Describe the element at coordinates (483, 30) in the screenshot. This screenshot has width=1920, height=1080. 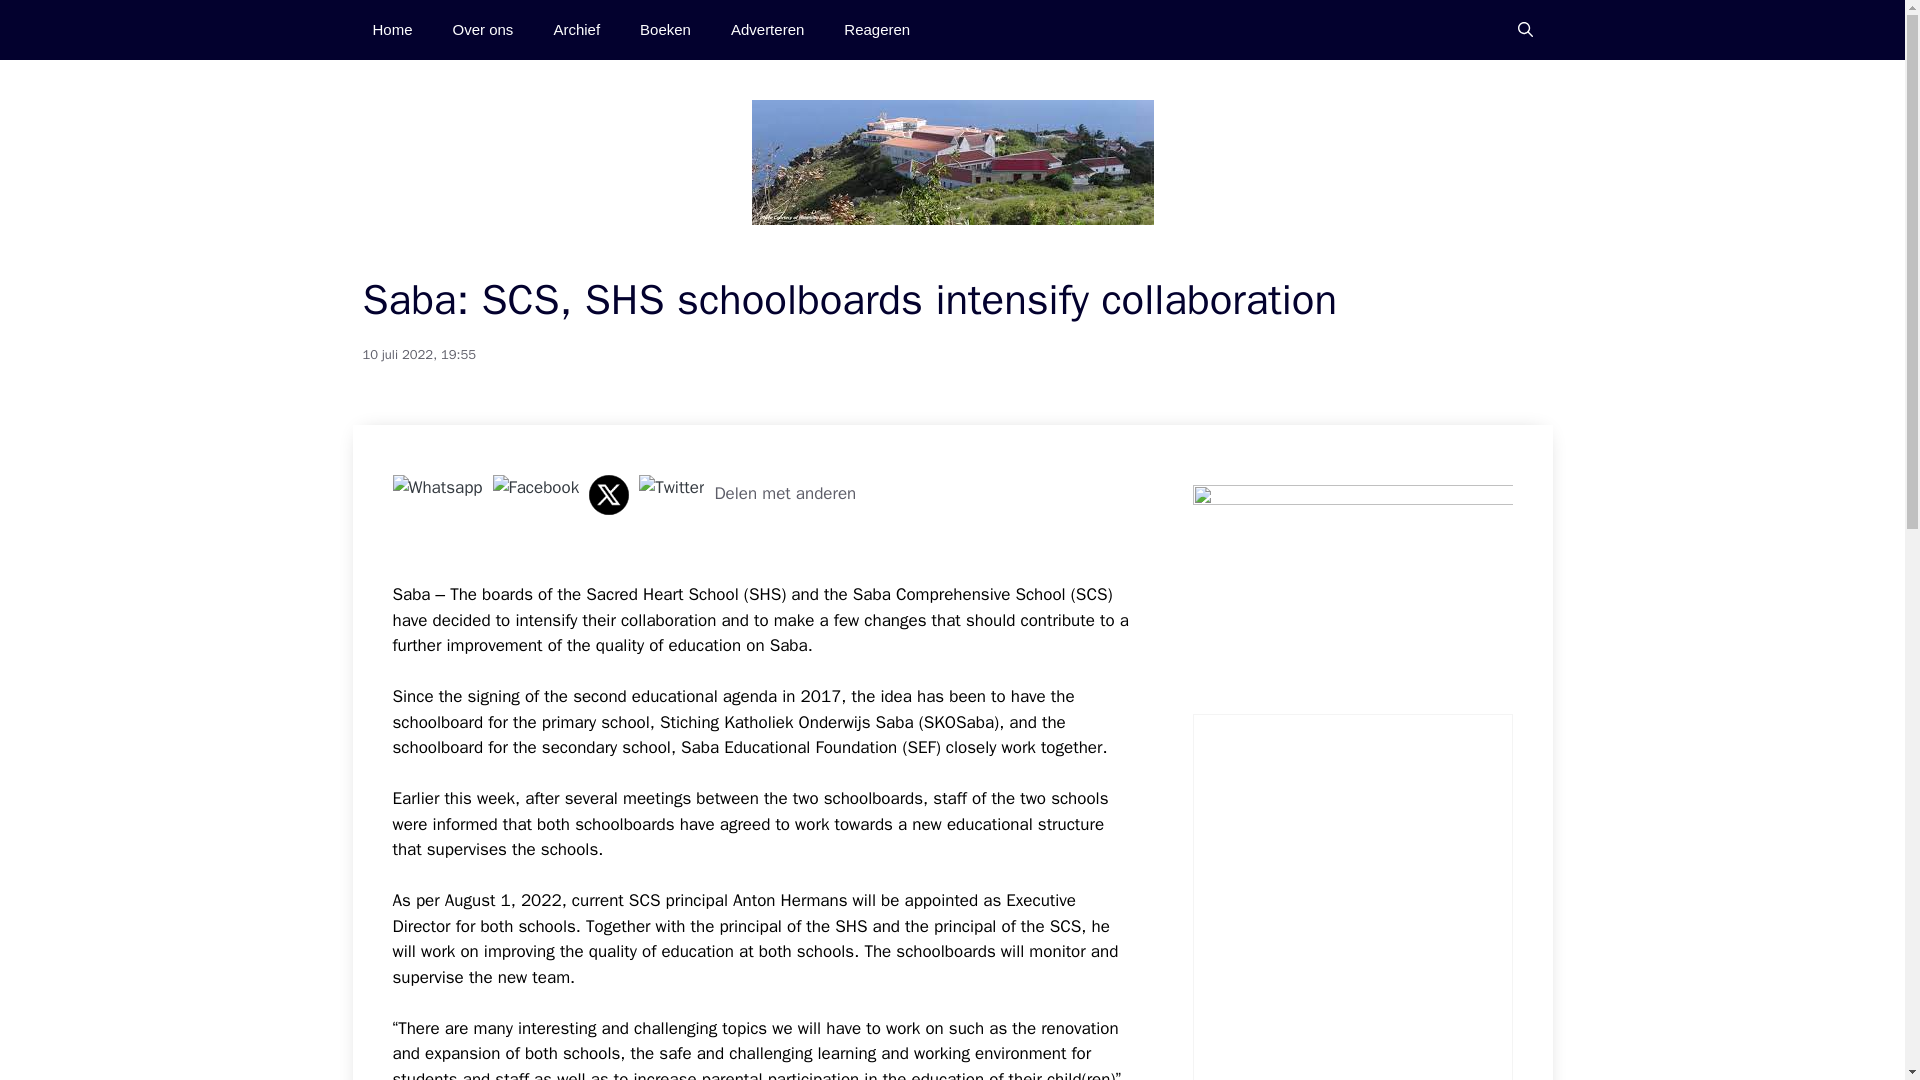
I see `Over ons` at that location.